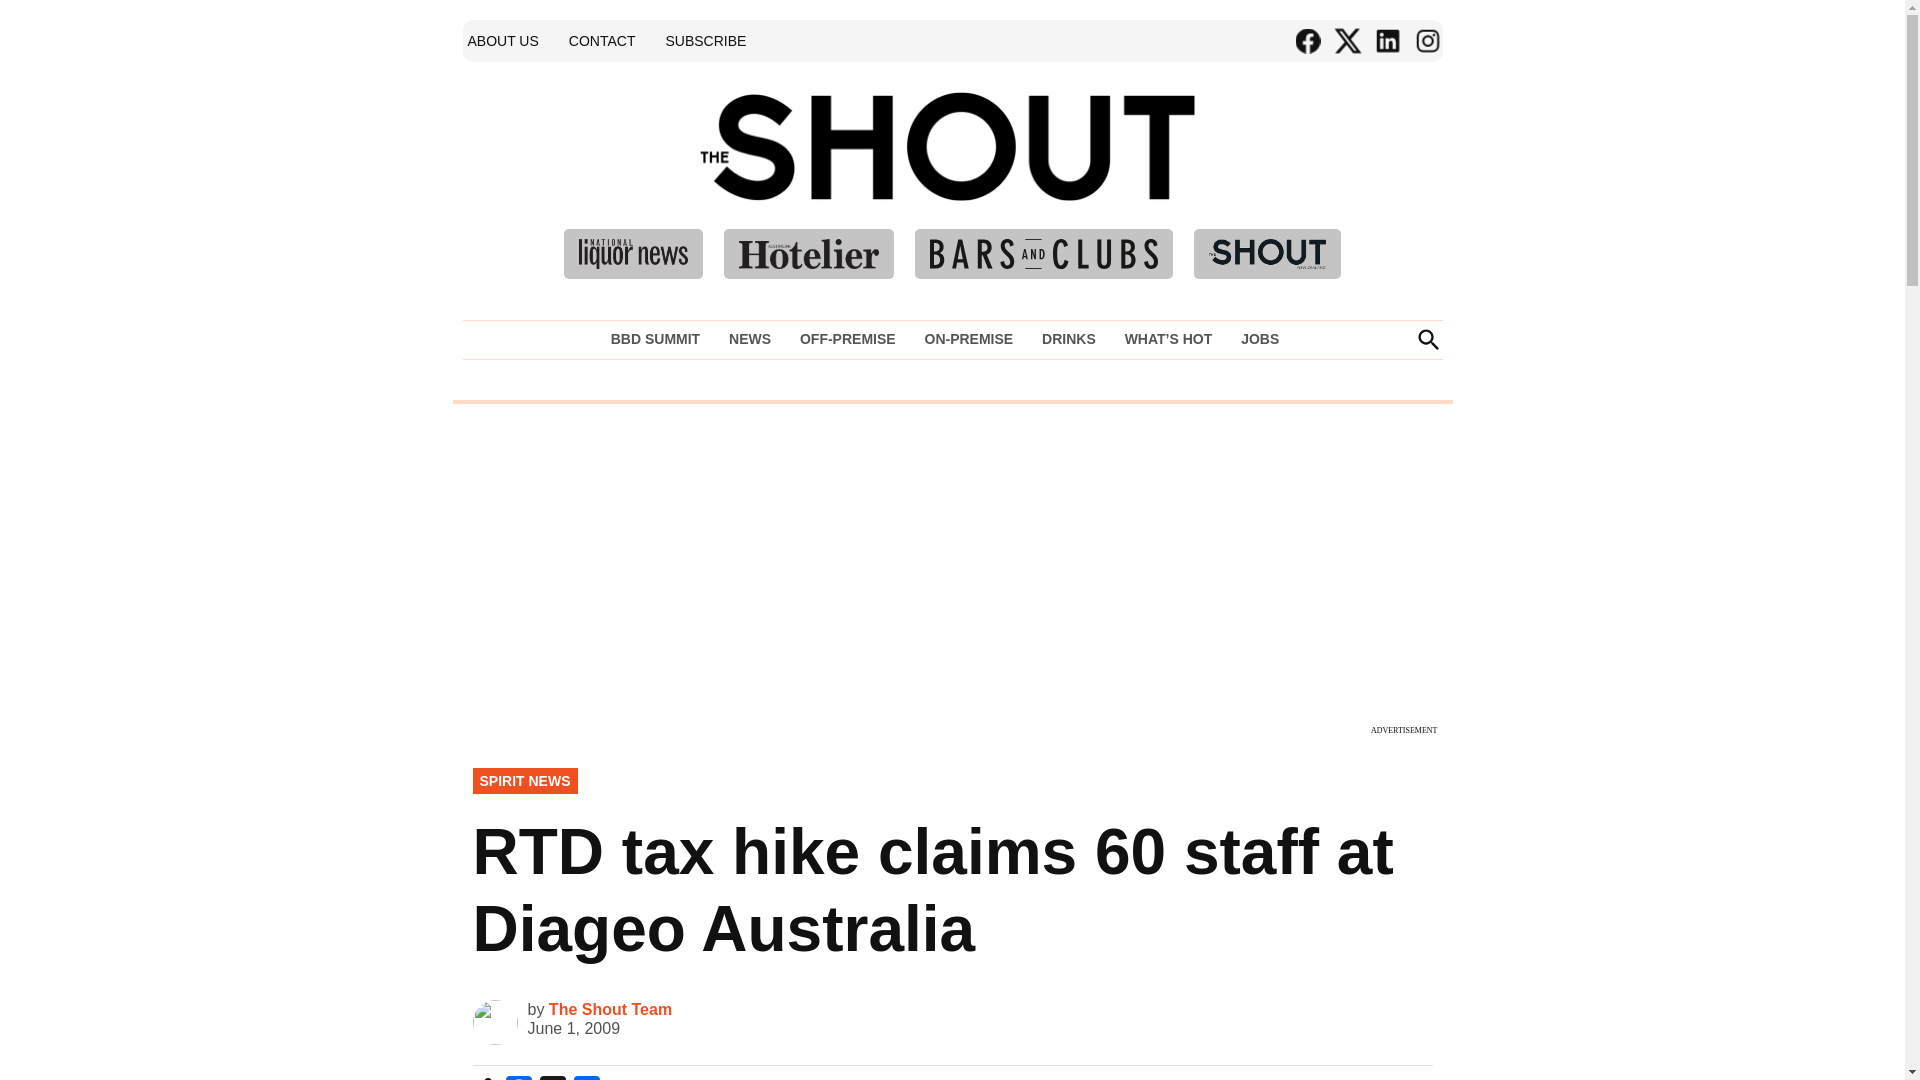 The image size is (1920, 1080). I want to click on NEWS, so click(750, 339).